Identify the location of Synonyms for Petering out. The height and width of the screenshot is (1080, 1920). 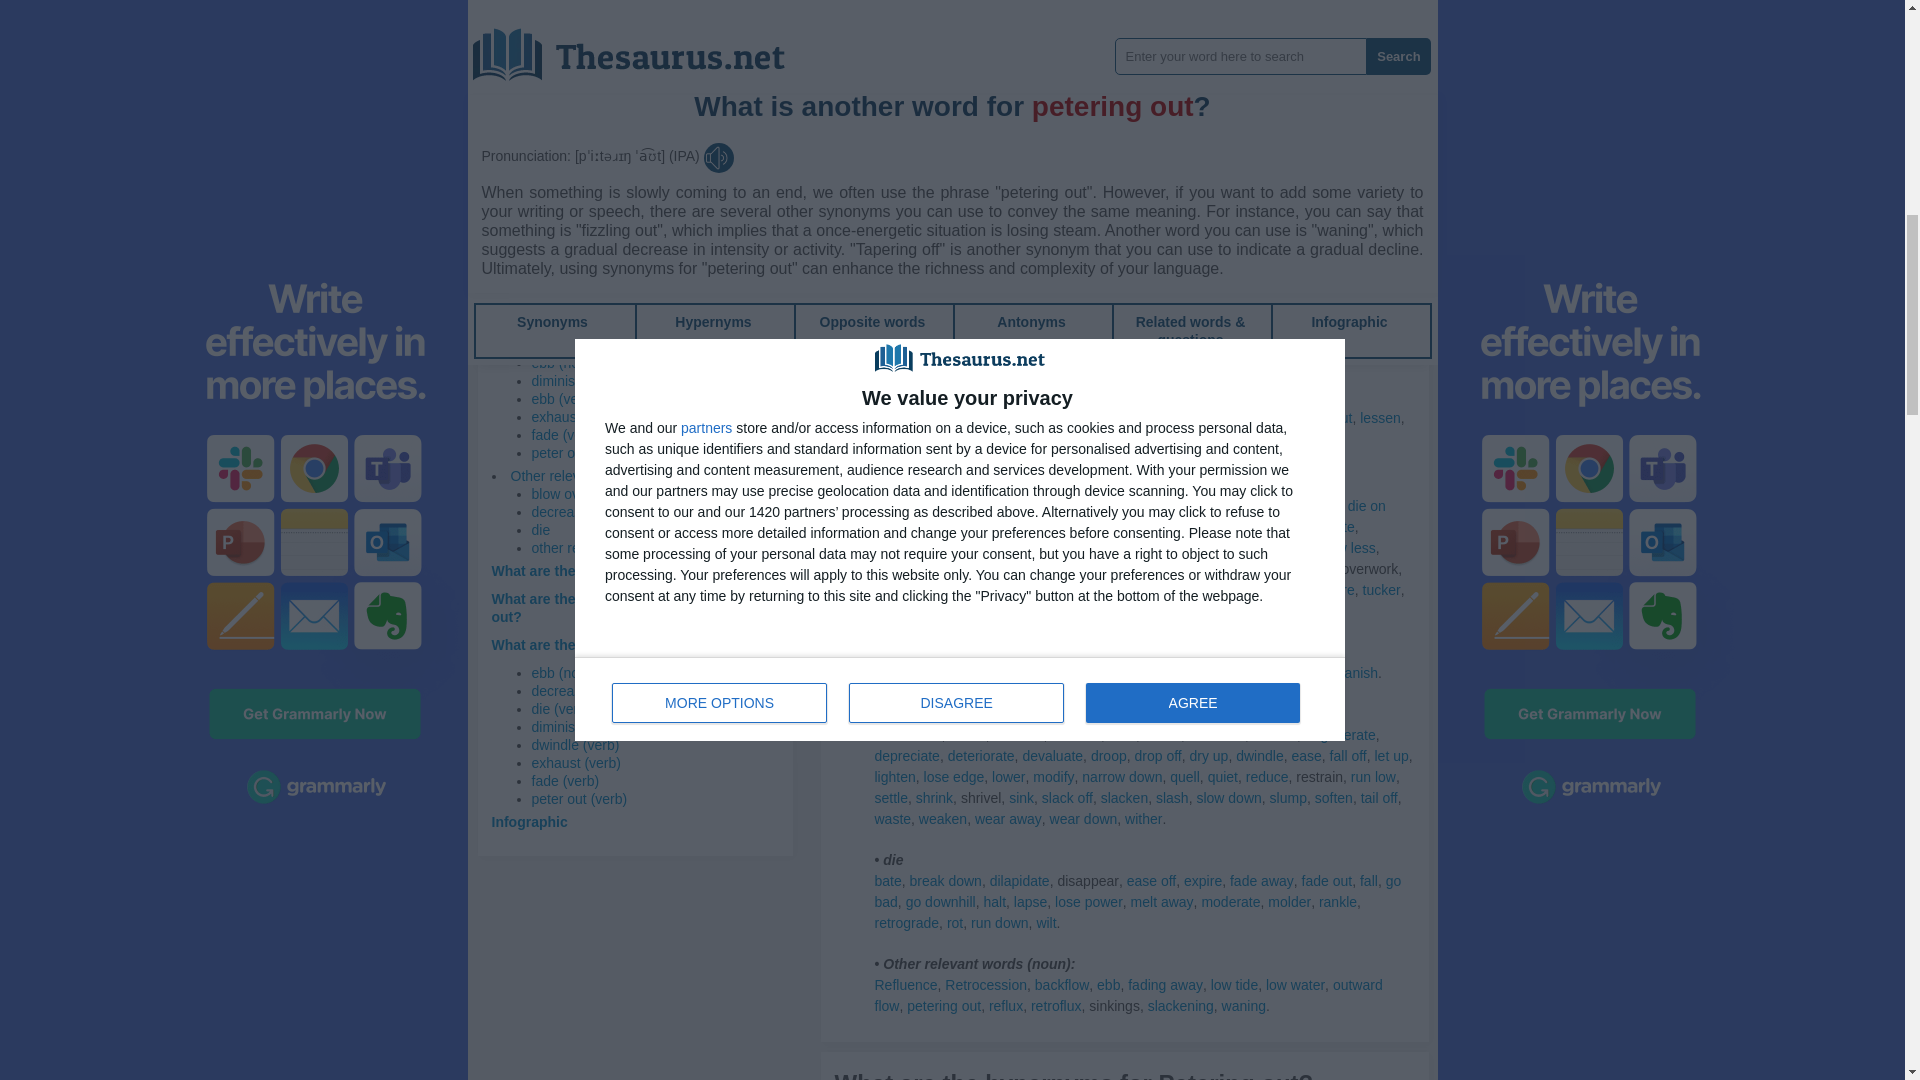
(972, 60).